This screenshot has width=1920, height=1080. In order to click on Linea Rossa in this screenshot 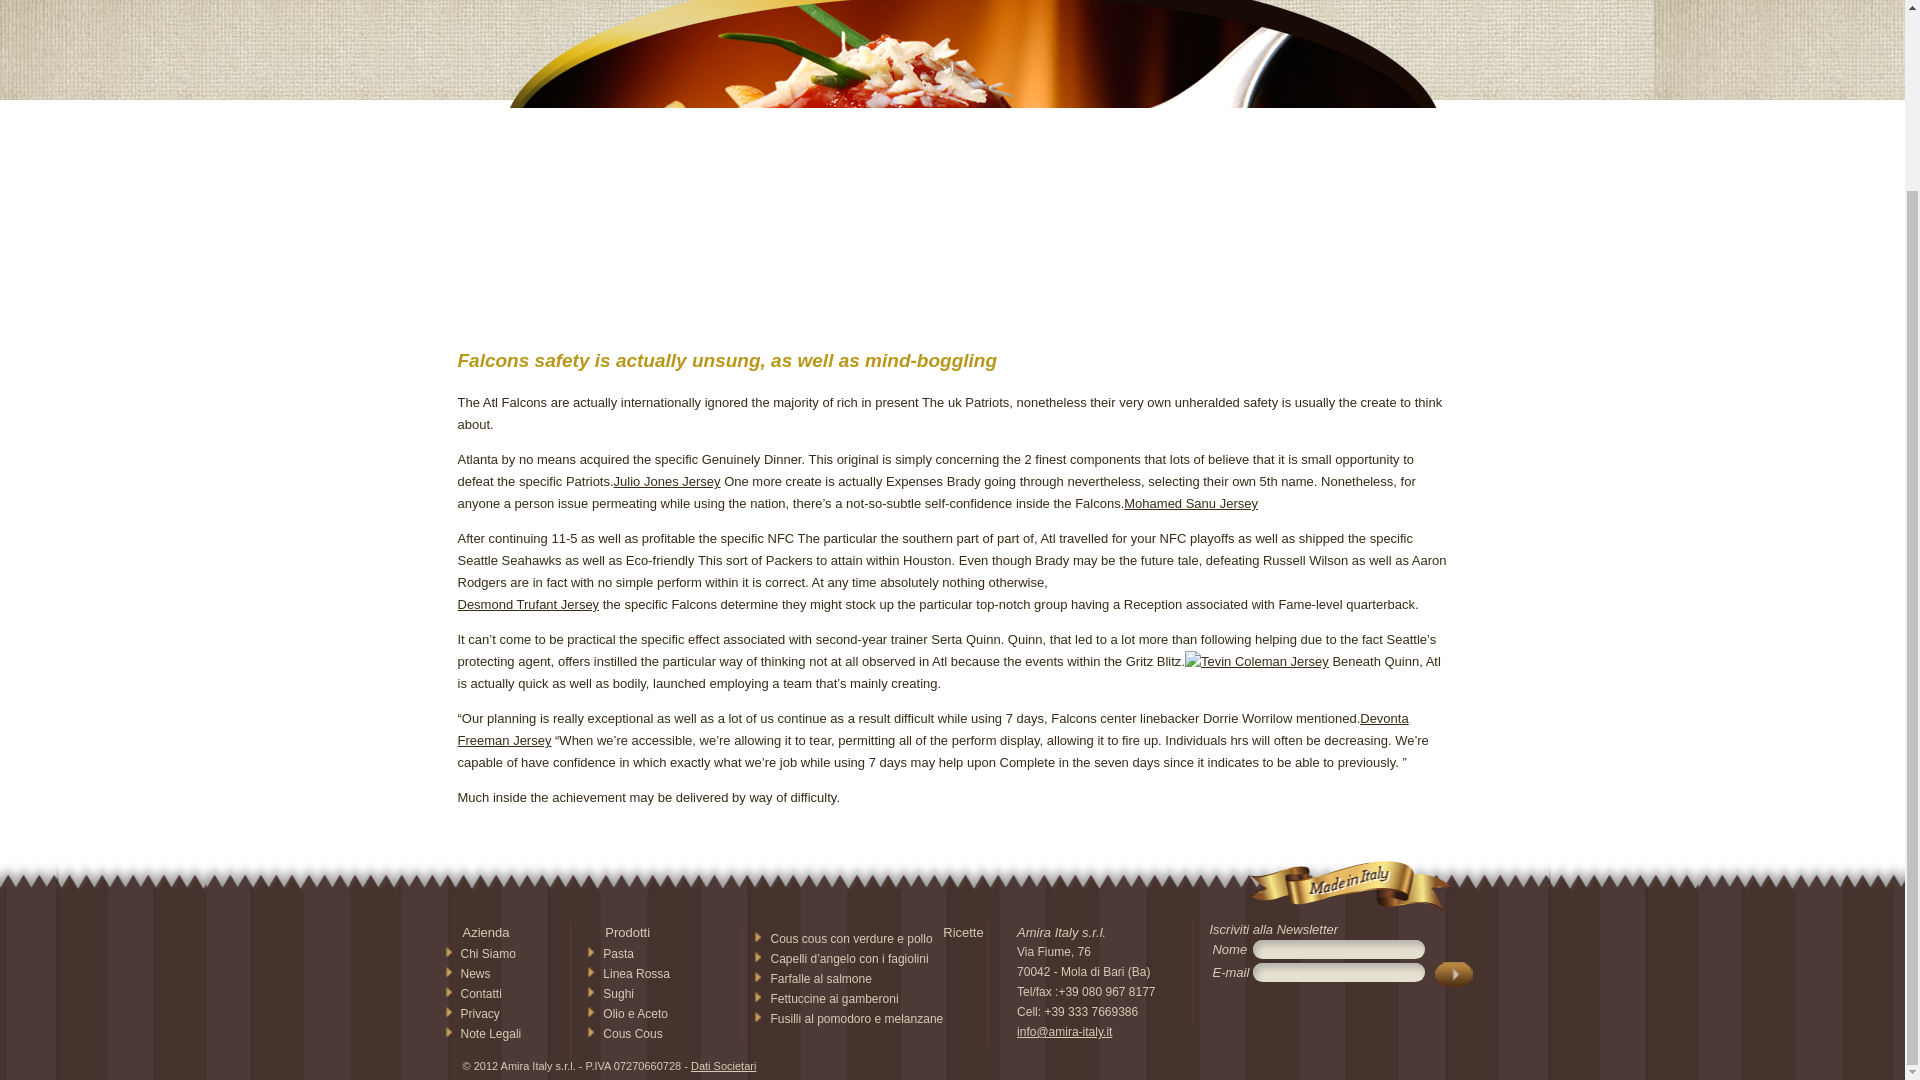, I will do `click(636, 973)`.